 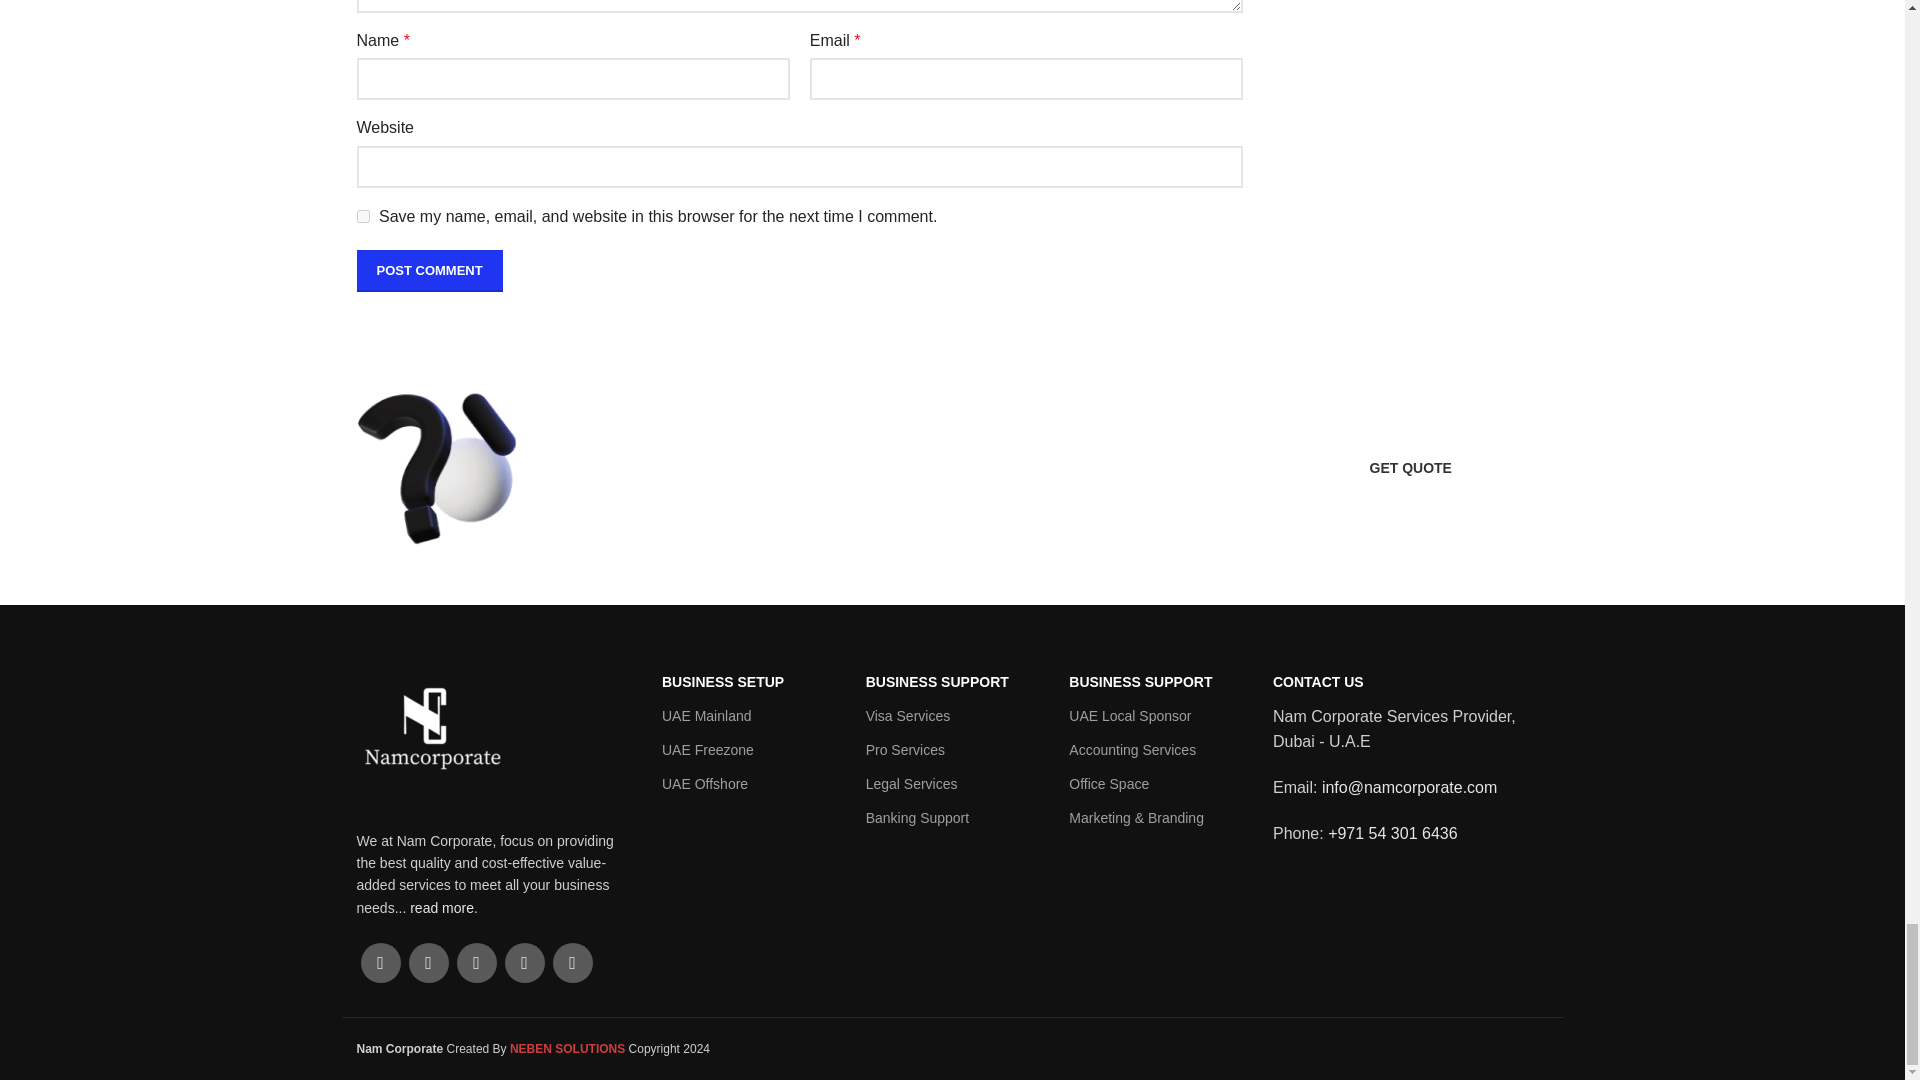 What do you see at coordinates (952, 784) in the screenshot?
I see `Legal Services` at bounding box center [952, 784].